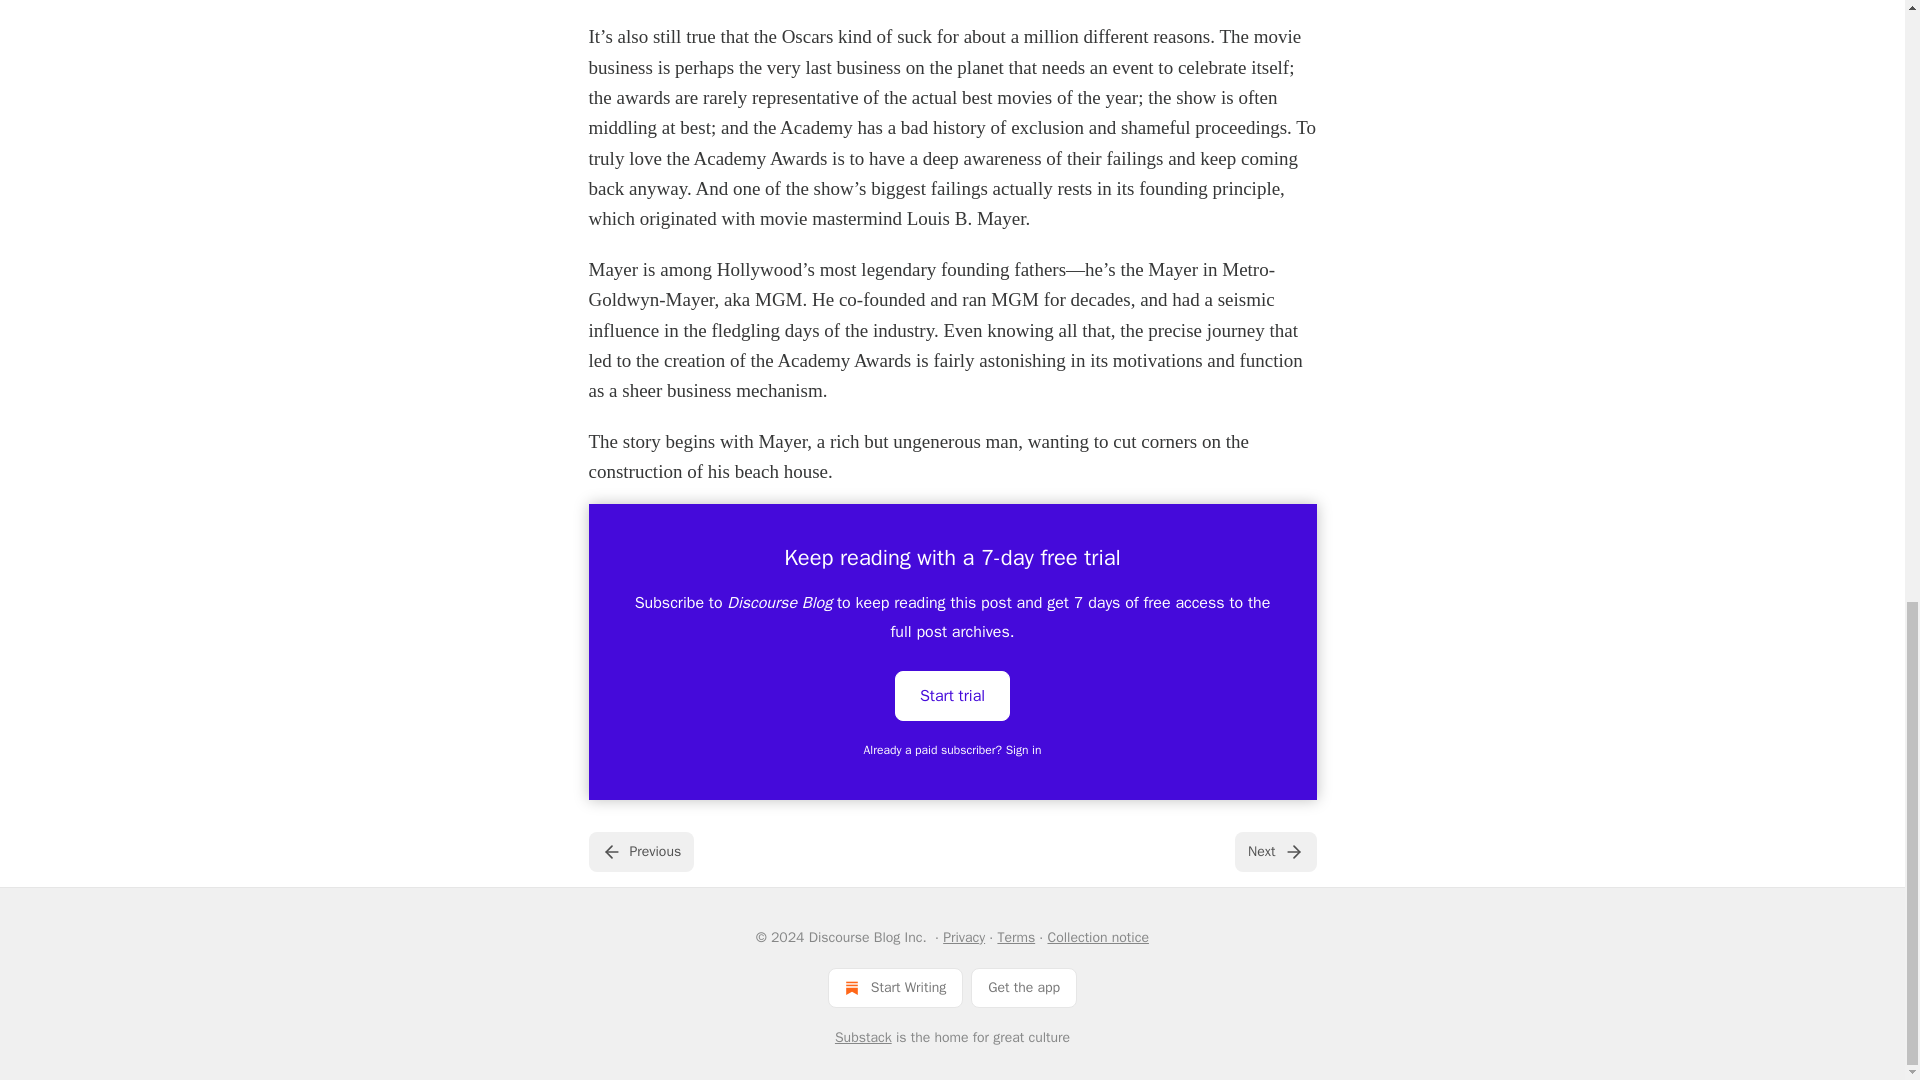  Describe the element at coordinates (1015, 937) in the screenshot. I see `Terms` at that location.